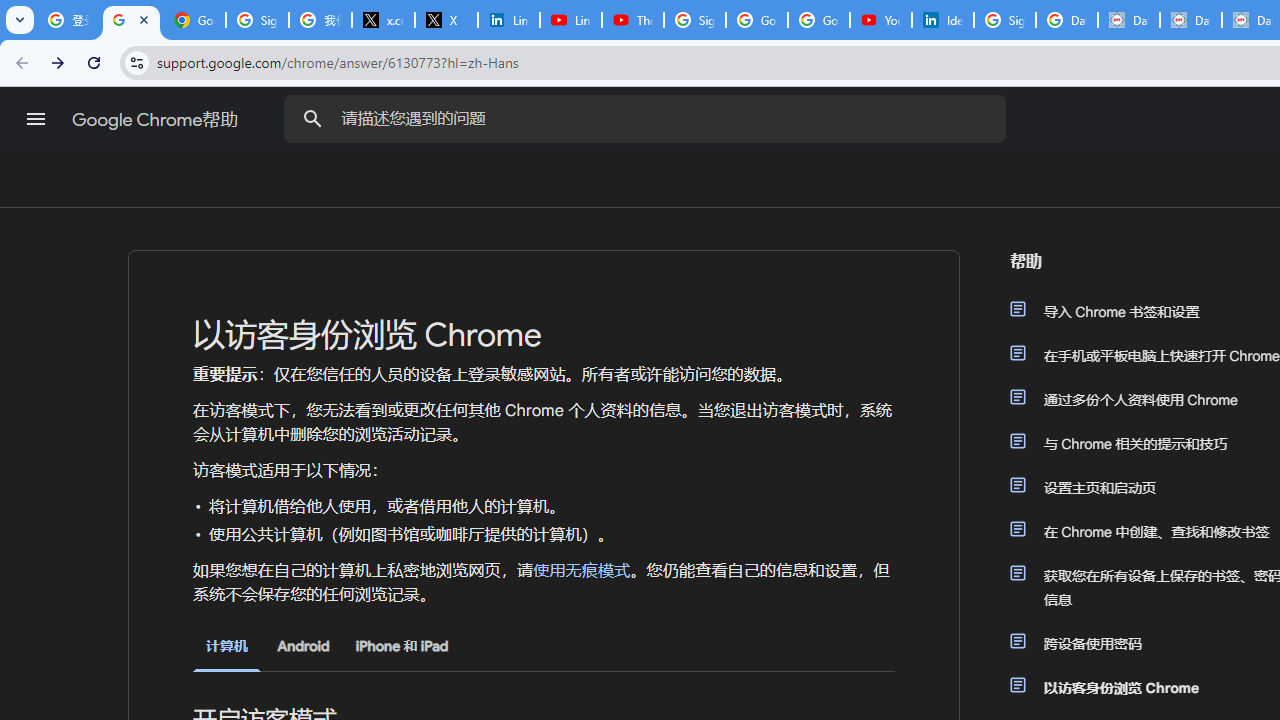  What do you see at coordinates (570, 20) in the screenshot?
I see `LinkedIn - YouTube` at bounding box center [570, 20].